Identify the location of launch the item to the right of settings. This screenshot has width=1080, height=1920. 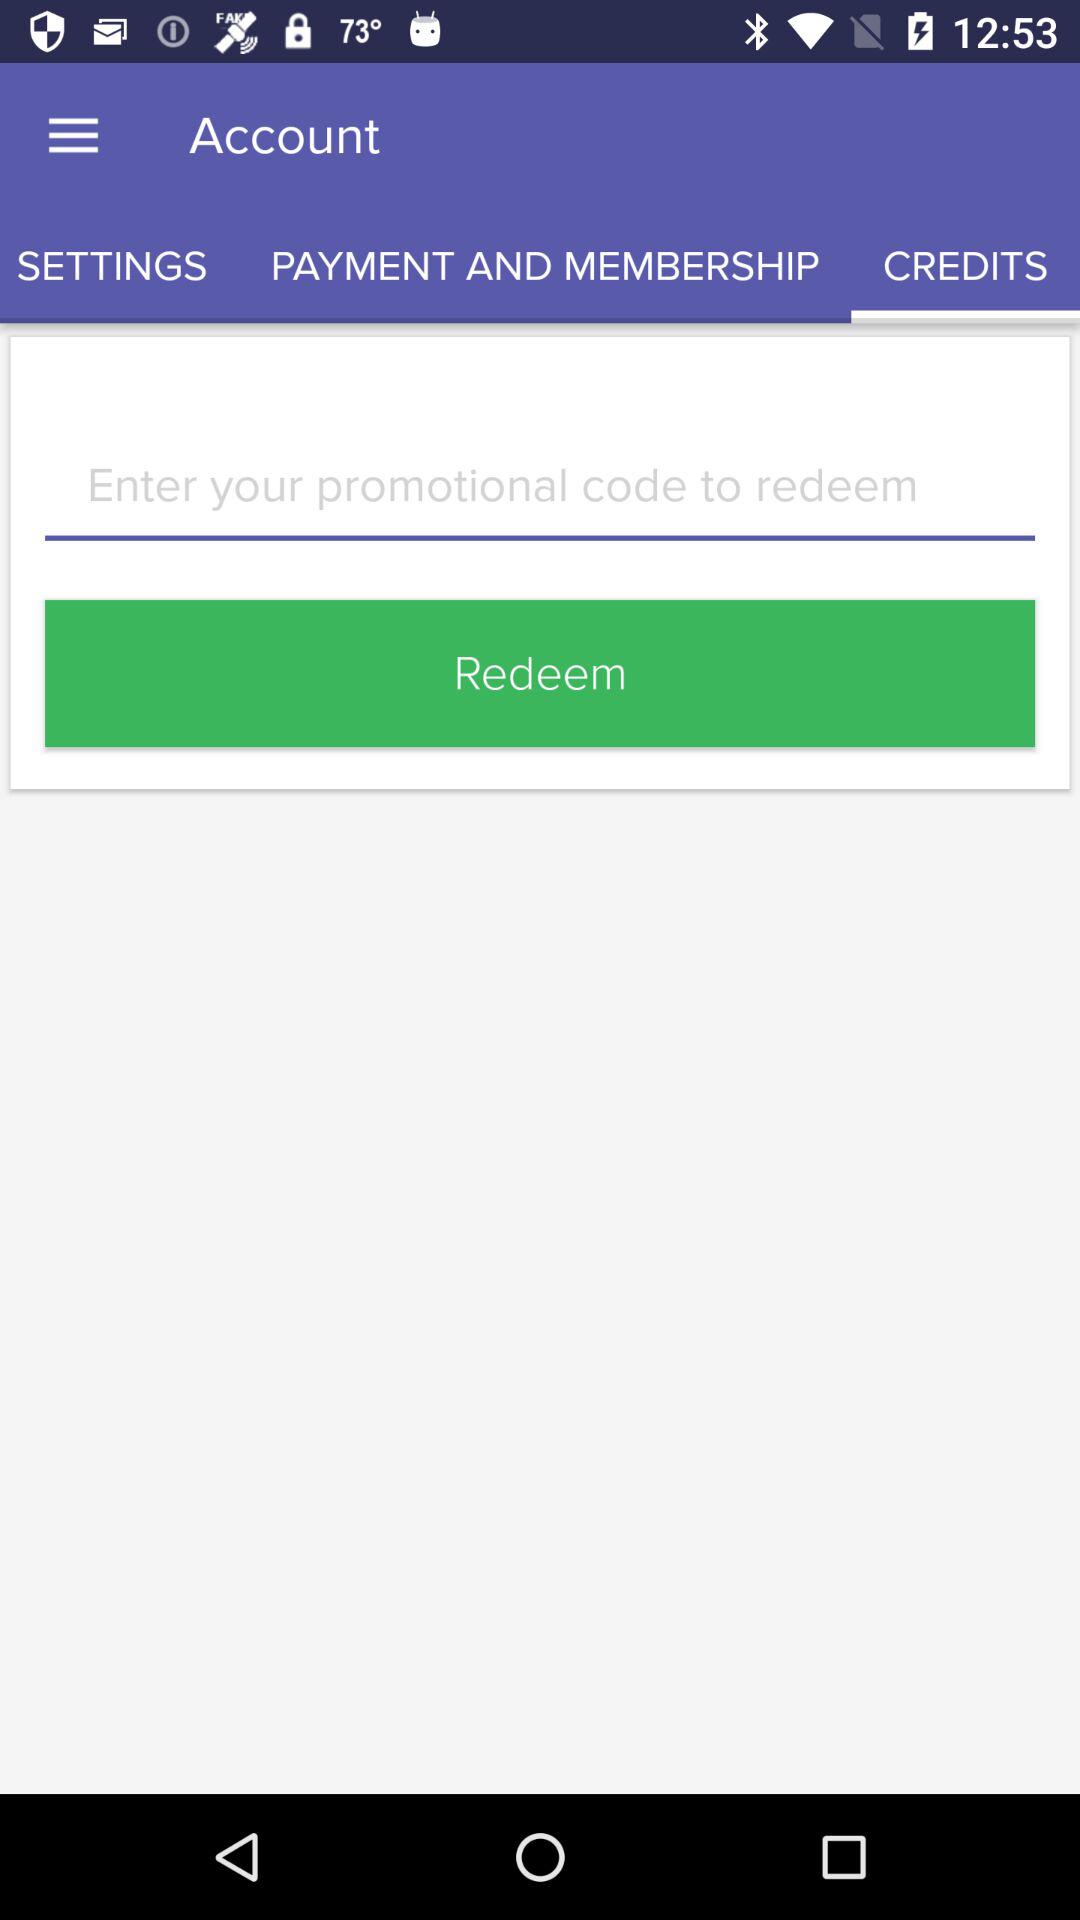
(545, 266).